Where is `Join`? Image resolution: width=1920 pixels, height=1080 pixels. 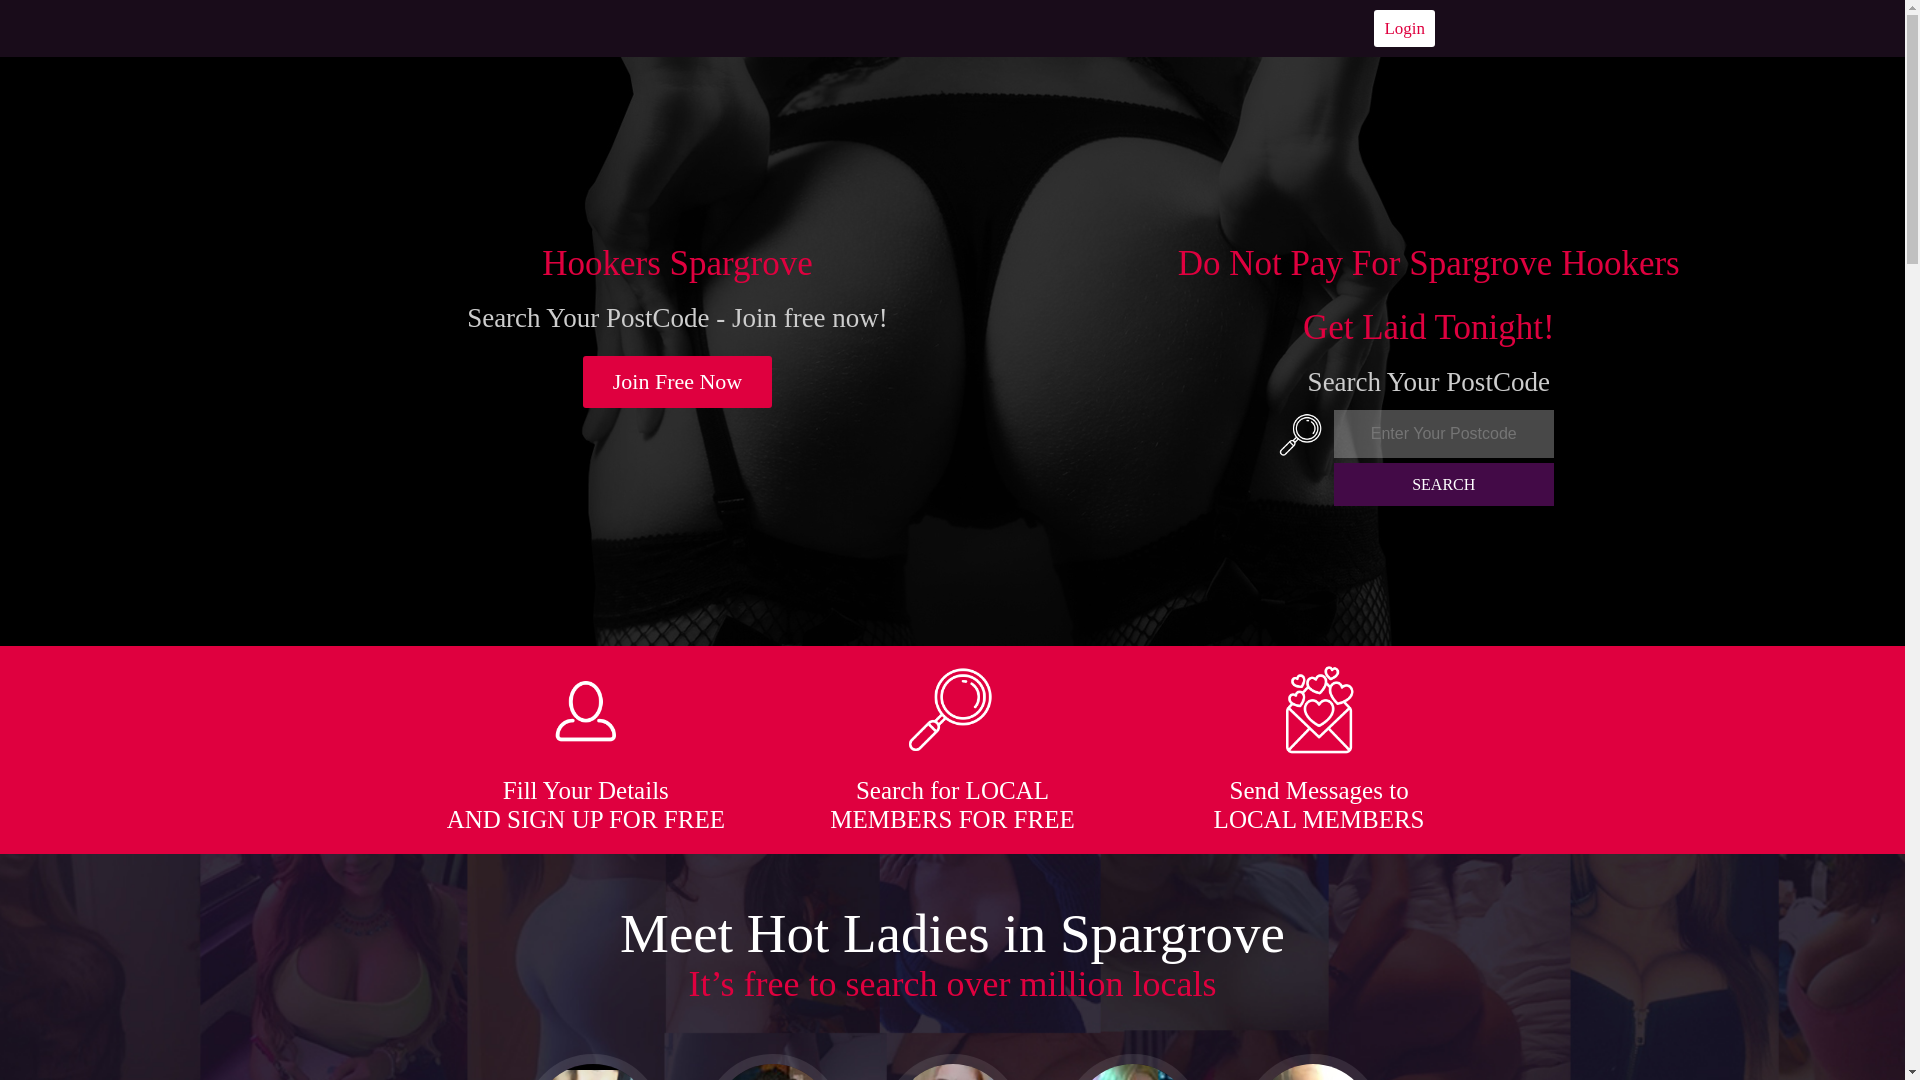 Join is located at coordinates (678, 382).